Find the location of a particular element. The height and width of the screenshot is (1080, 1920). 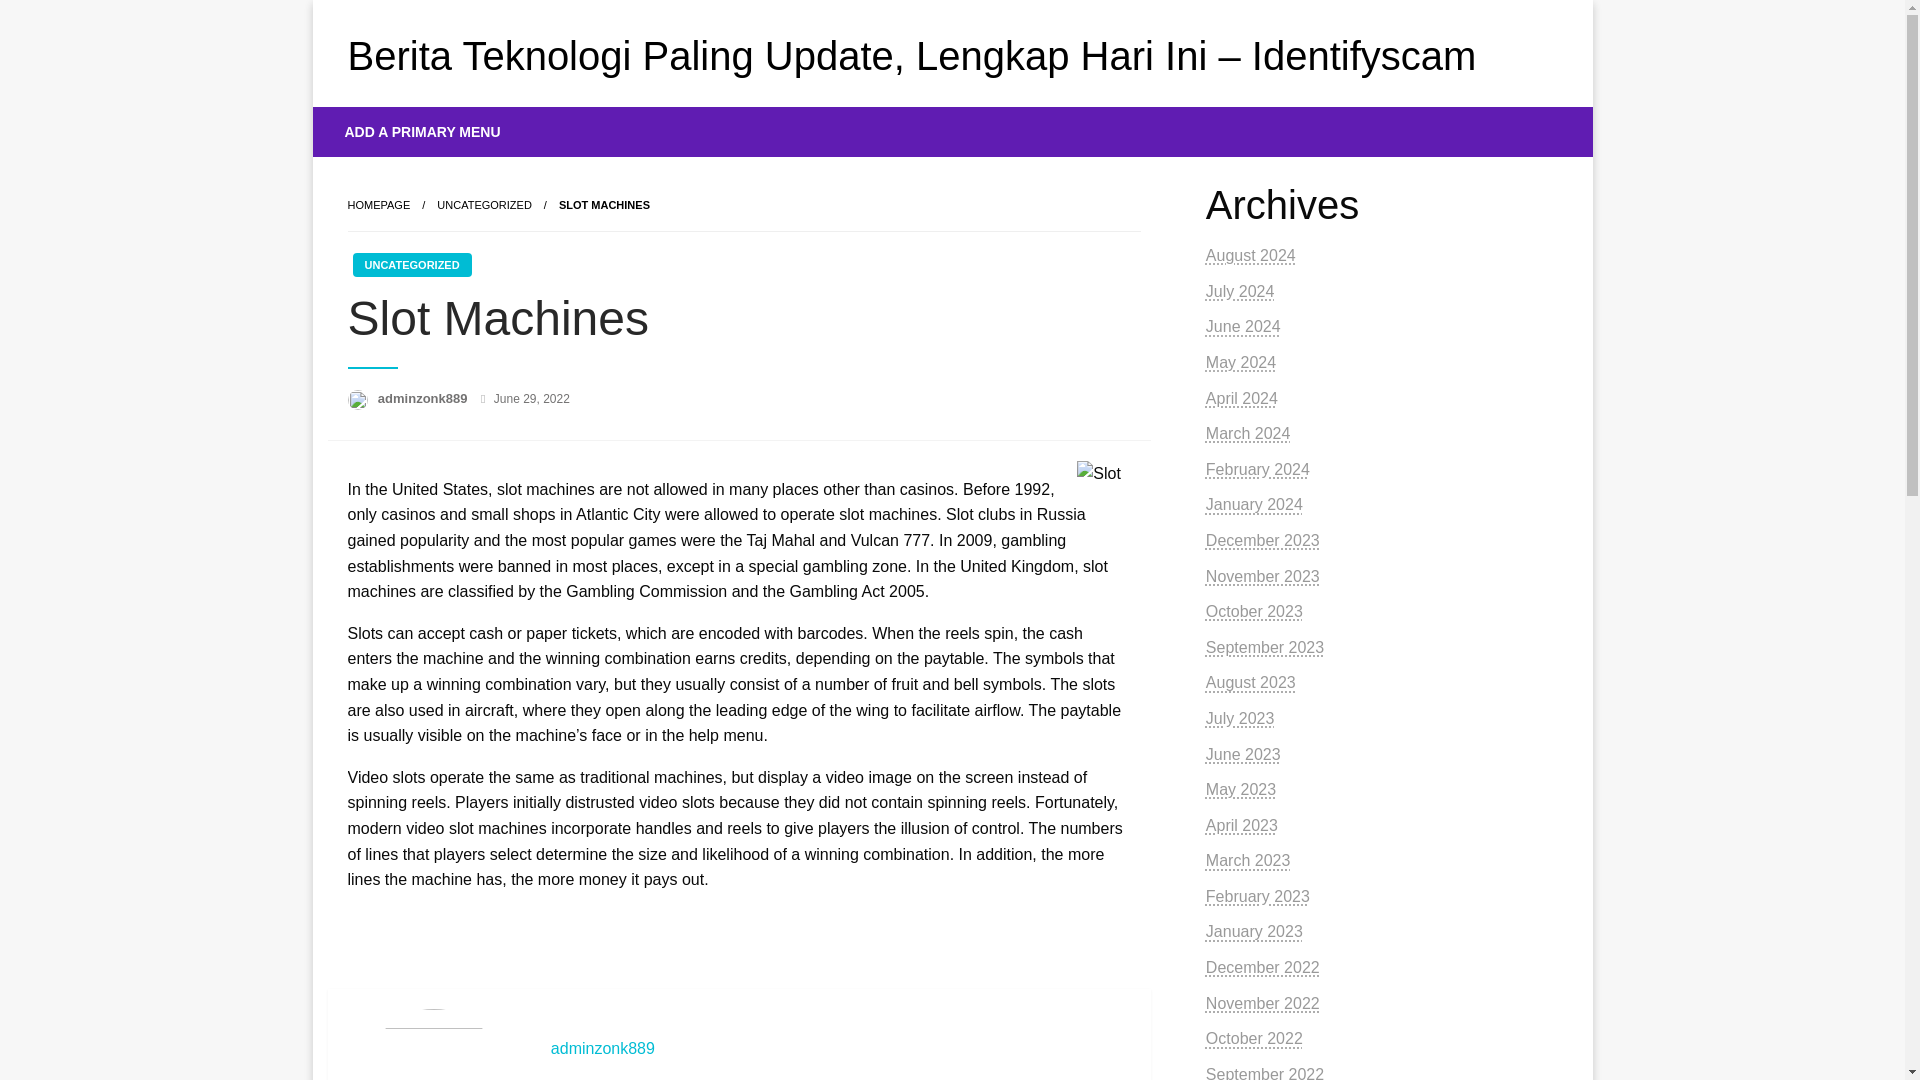

UNCATEGORIZED is located at coordinates (410, 264).